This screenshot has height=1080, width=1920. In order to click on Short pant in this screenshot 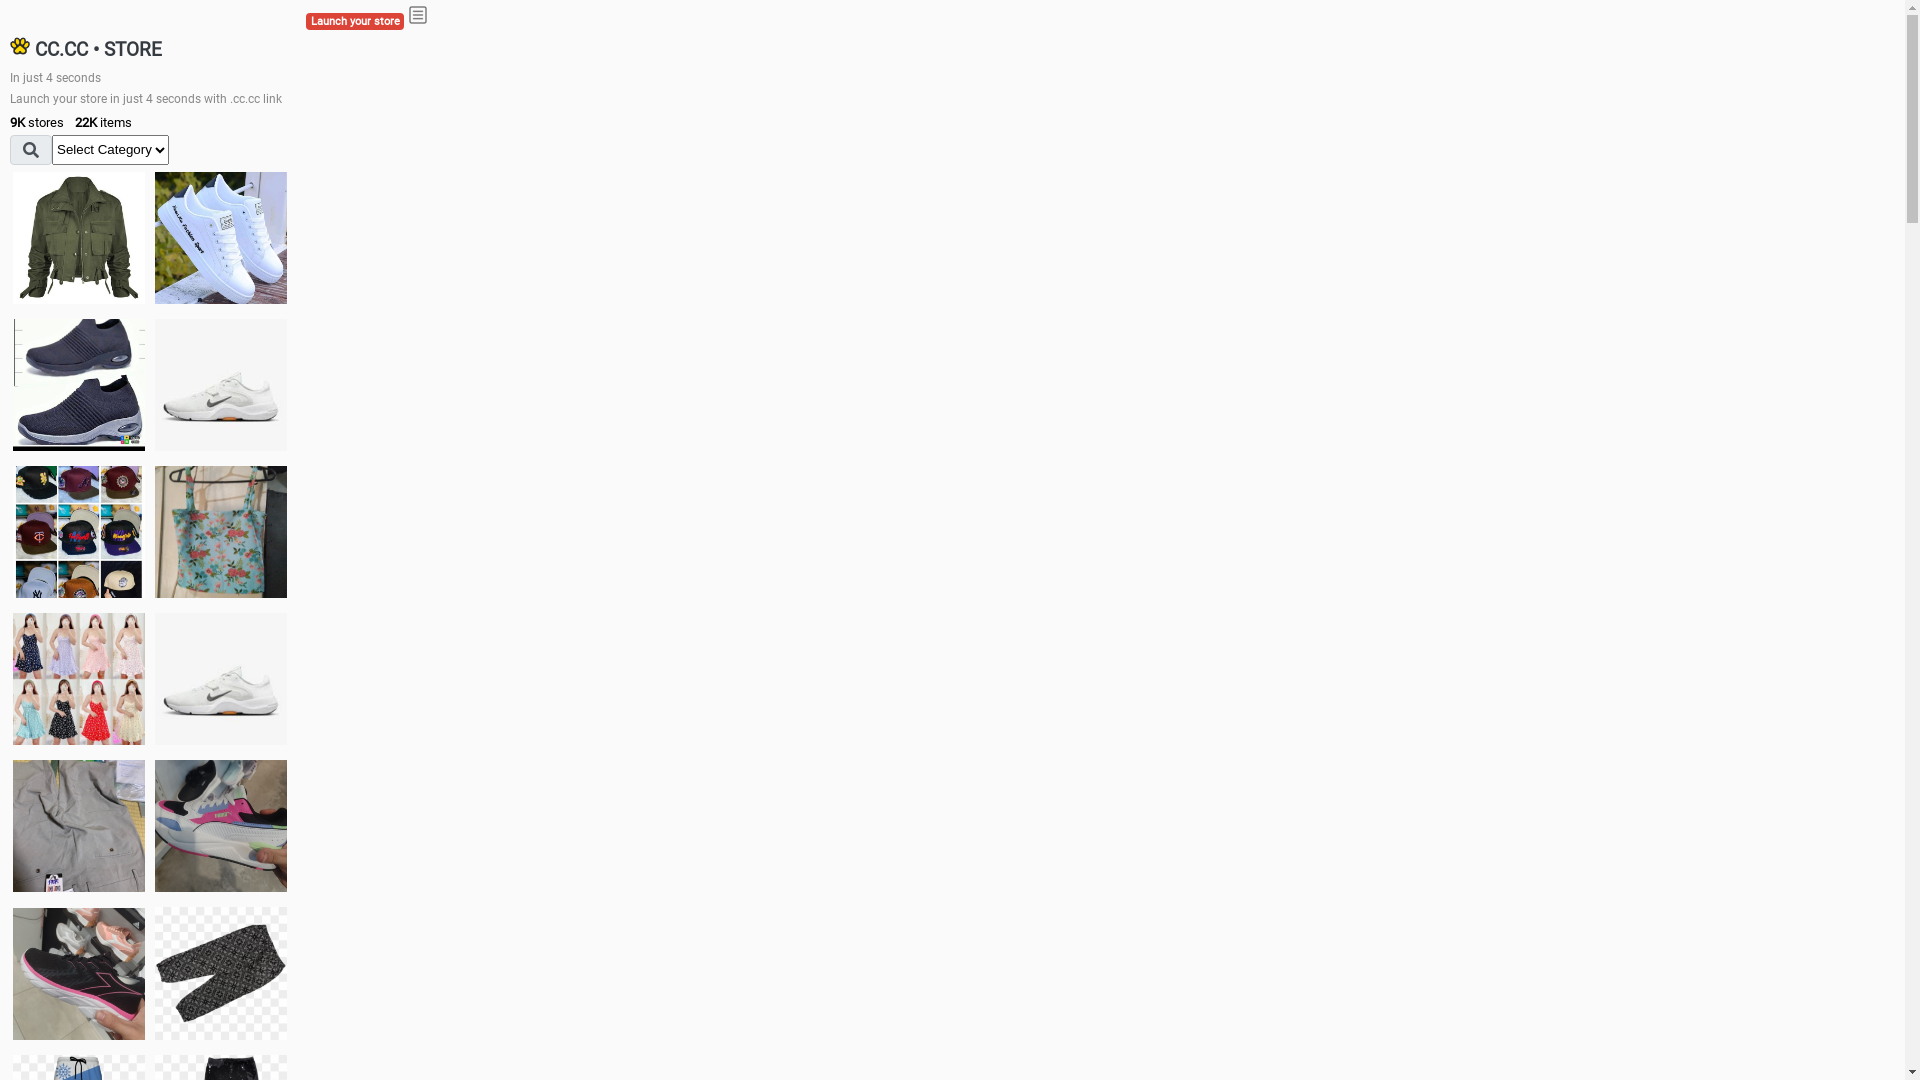, I will do `click(221, 973)`.